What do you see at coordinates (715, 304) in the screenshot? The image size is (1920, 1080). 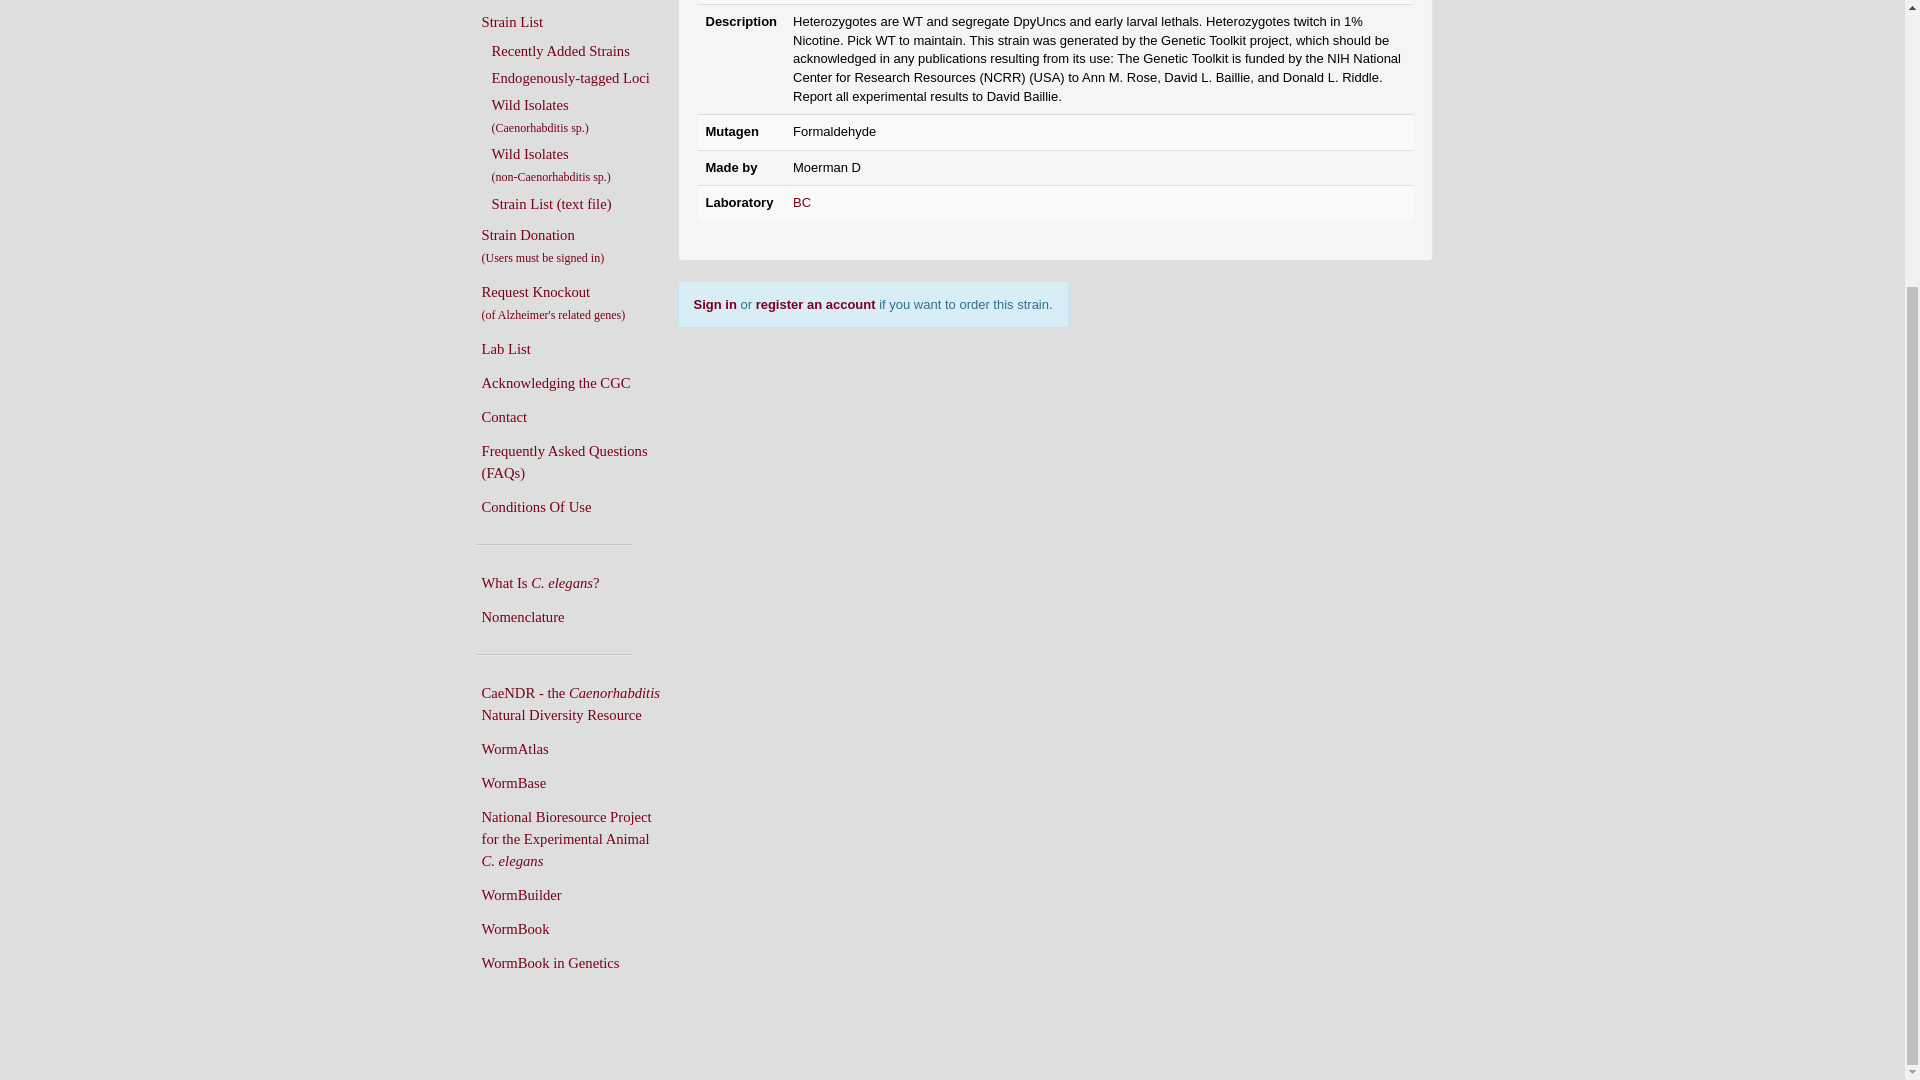 I see `Sign in` at bounding box center [715, 304].